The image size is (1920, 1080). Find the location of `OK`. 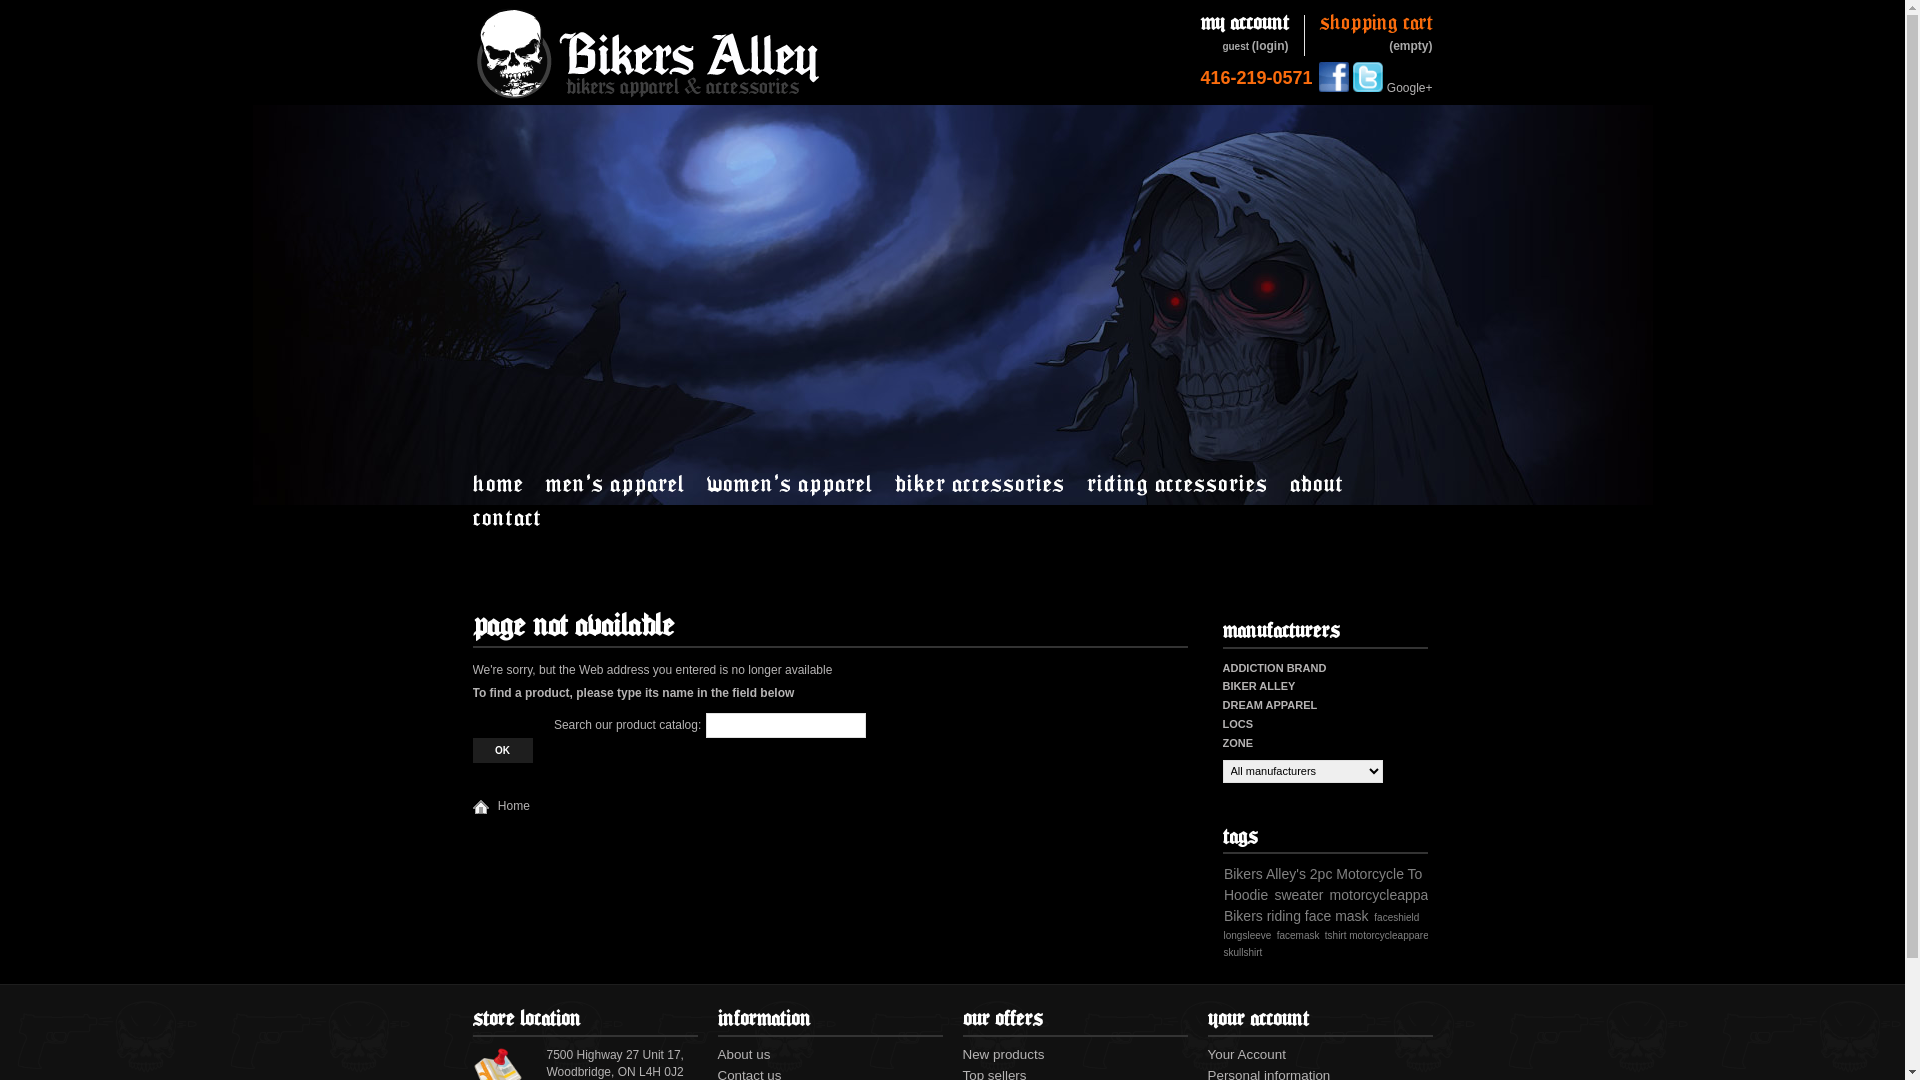

OK is located at coordinates (502, 750).